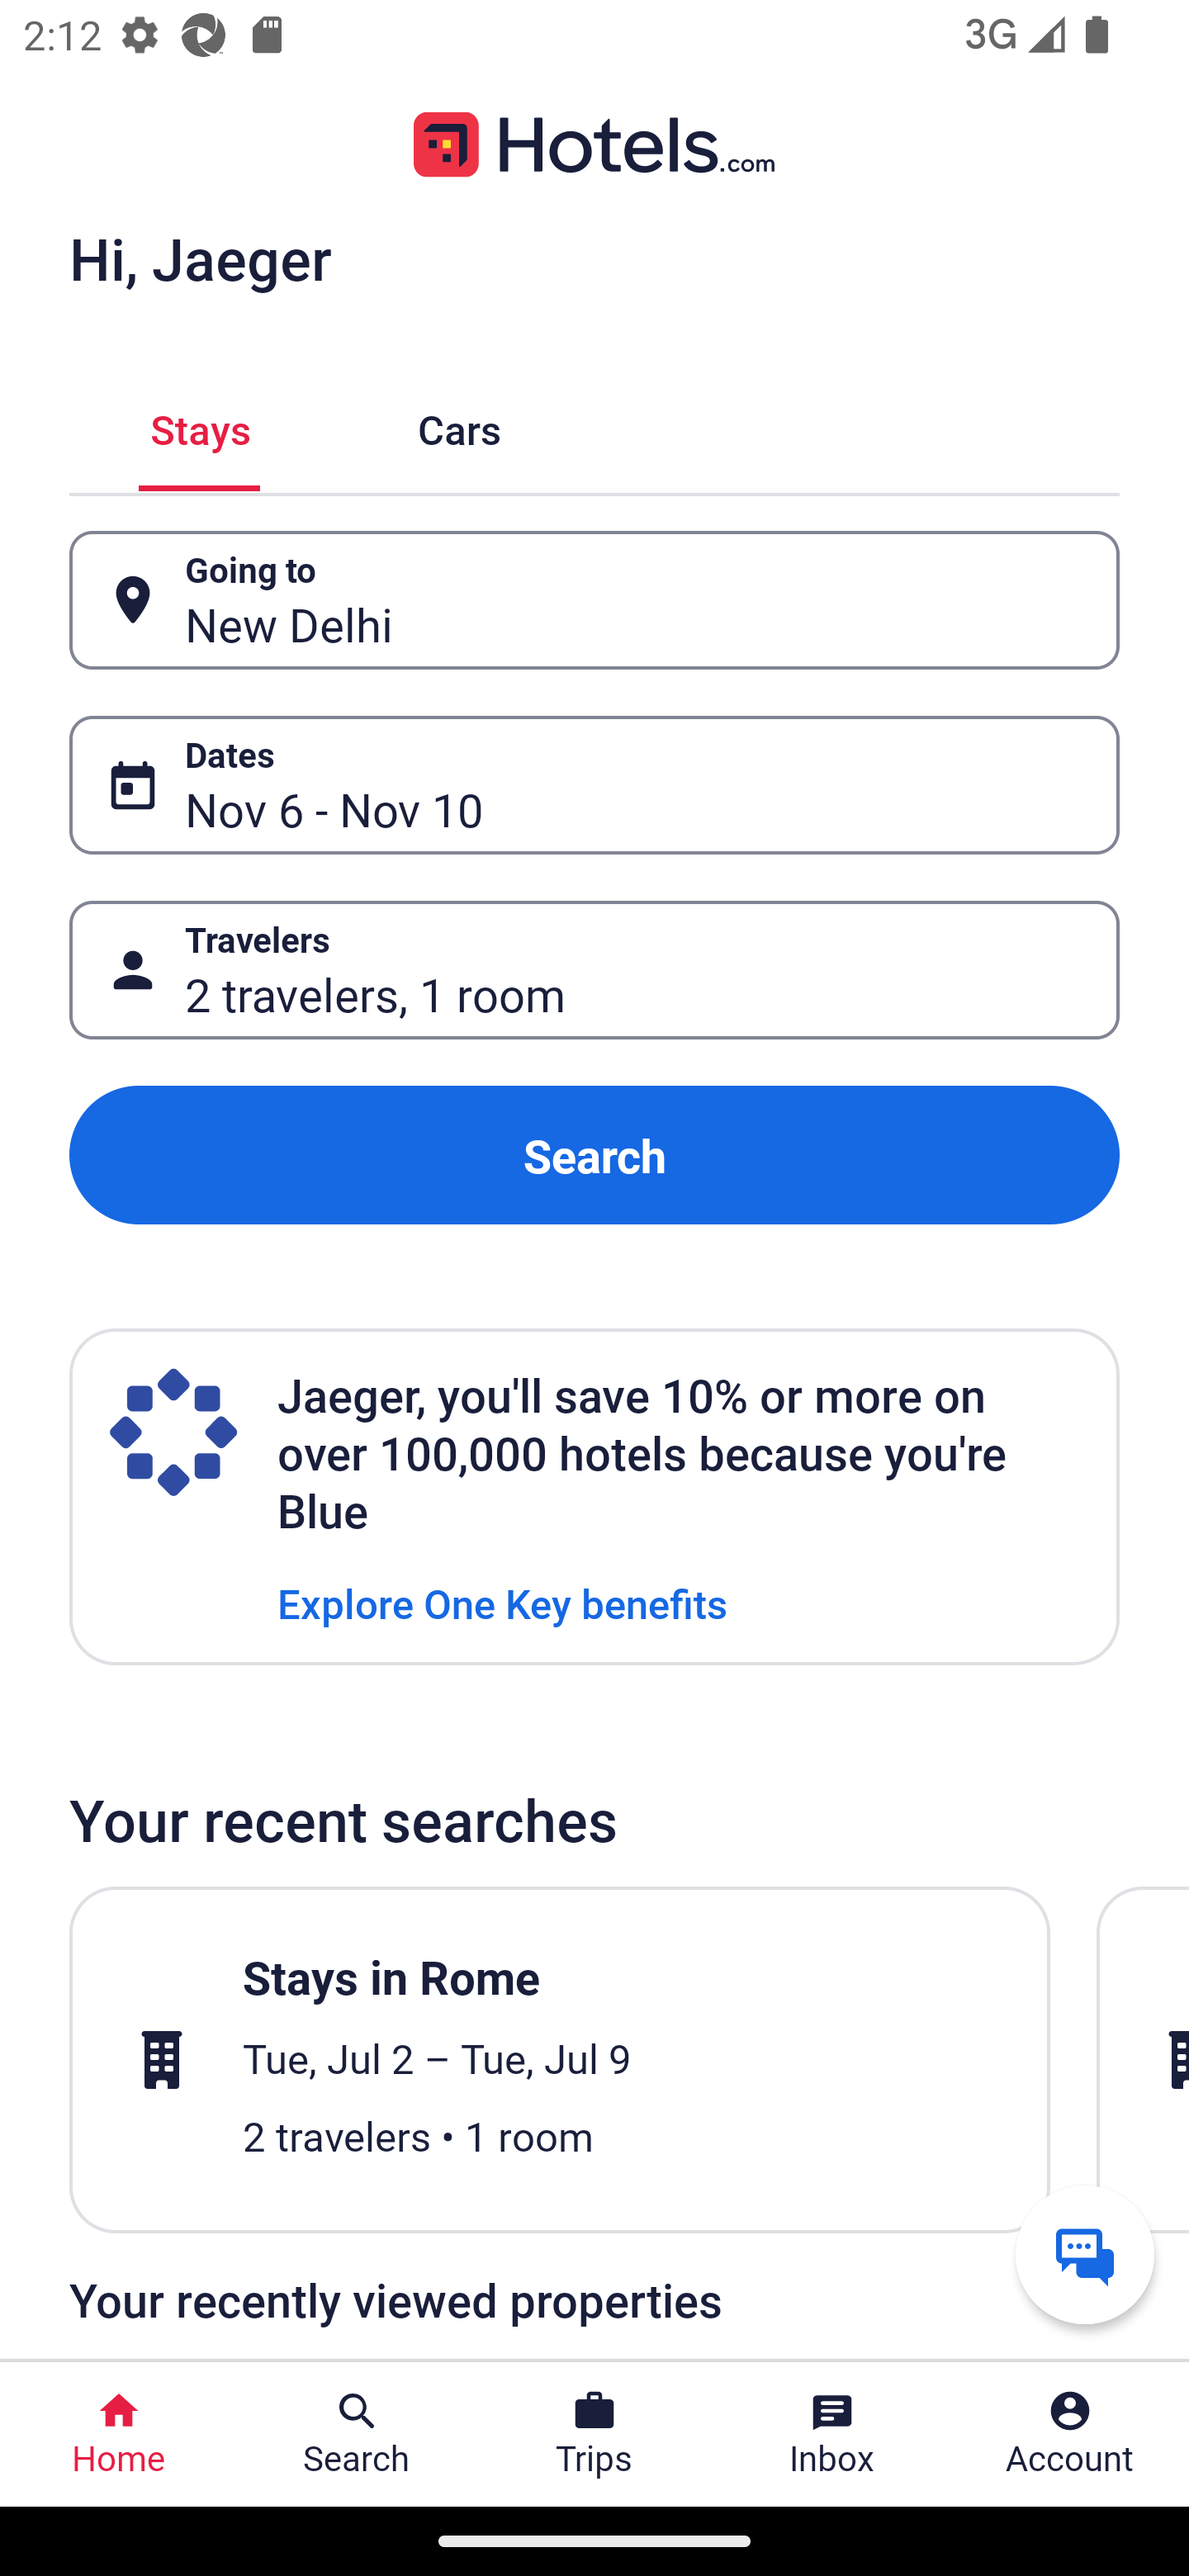  What do you see at coordinates (594, 785) in the screenshot?
I see `Dates Button Nov 6 - Nov 10` at bounding box center [594, 785].